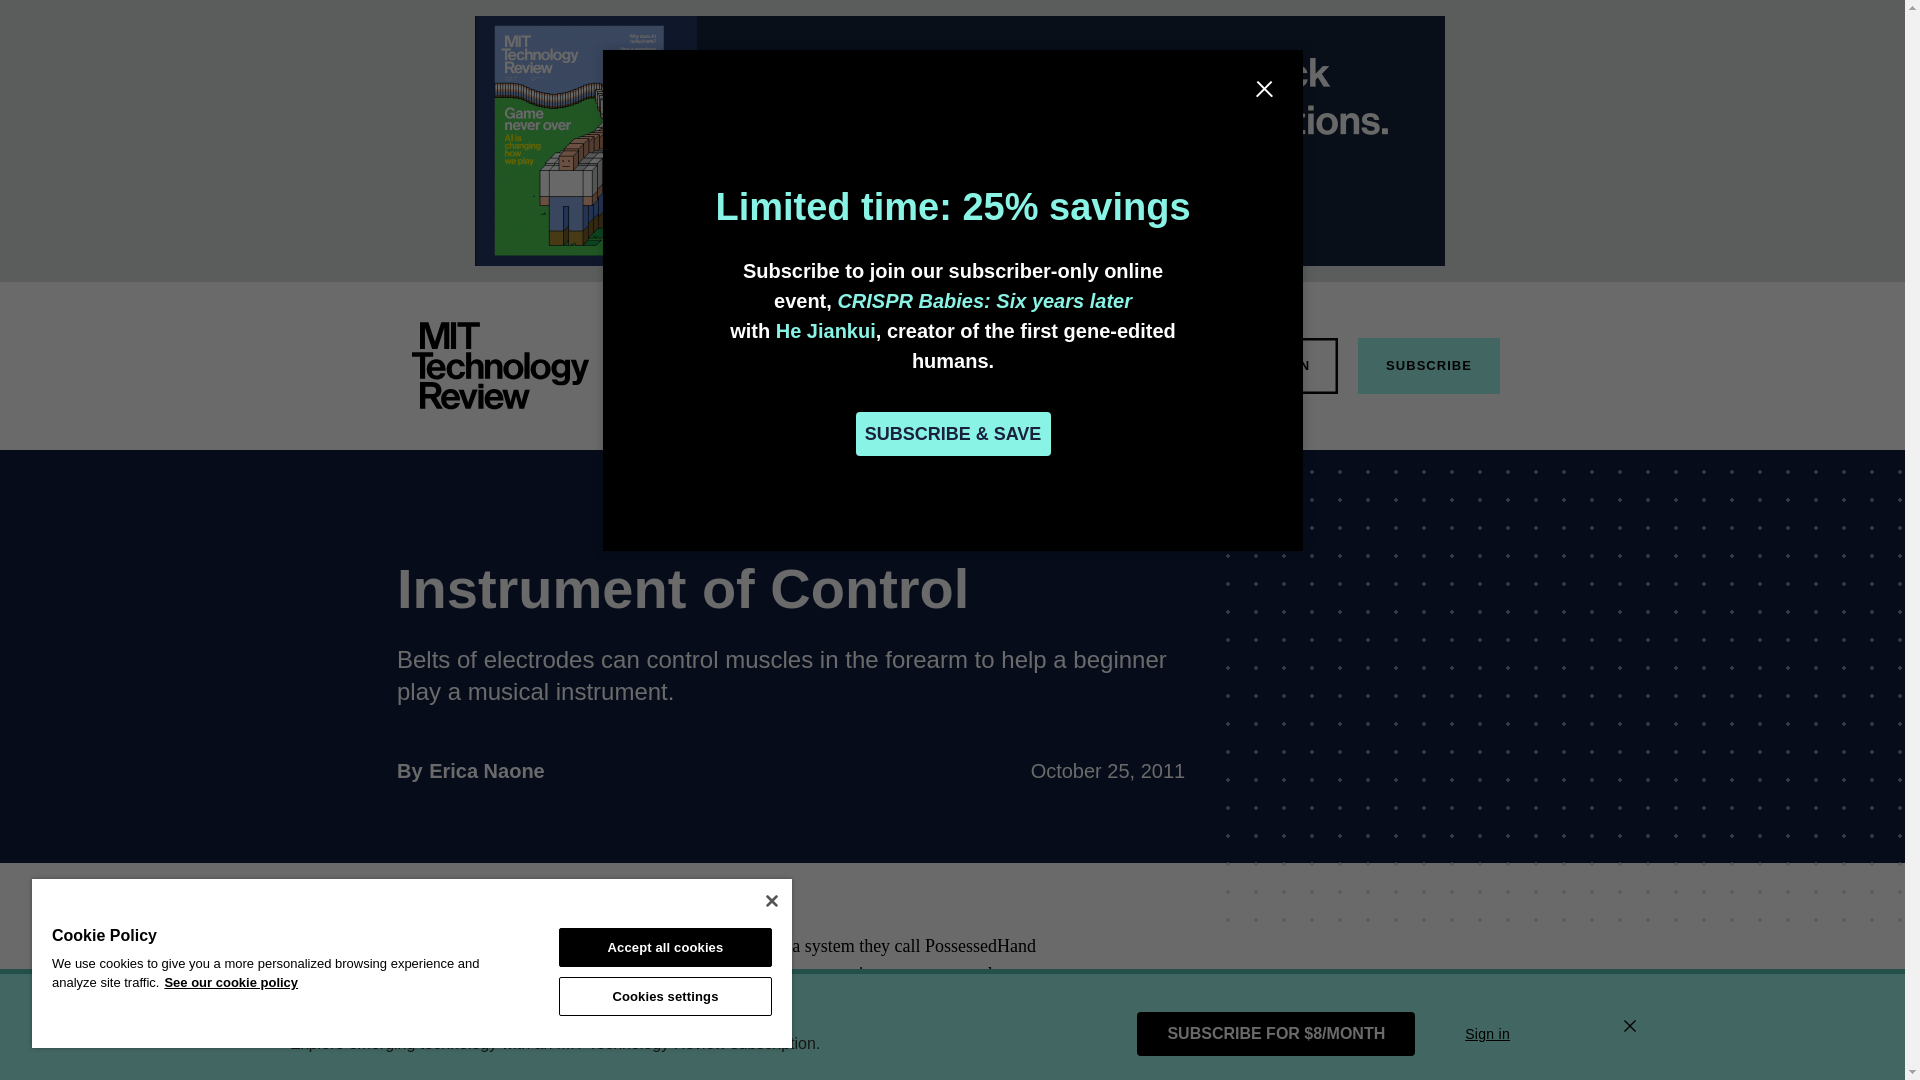  What do you see at coordinates (1050, 364) in the screenshot?
I see `Events` at bounding box center [1050, 364].